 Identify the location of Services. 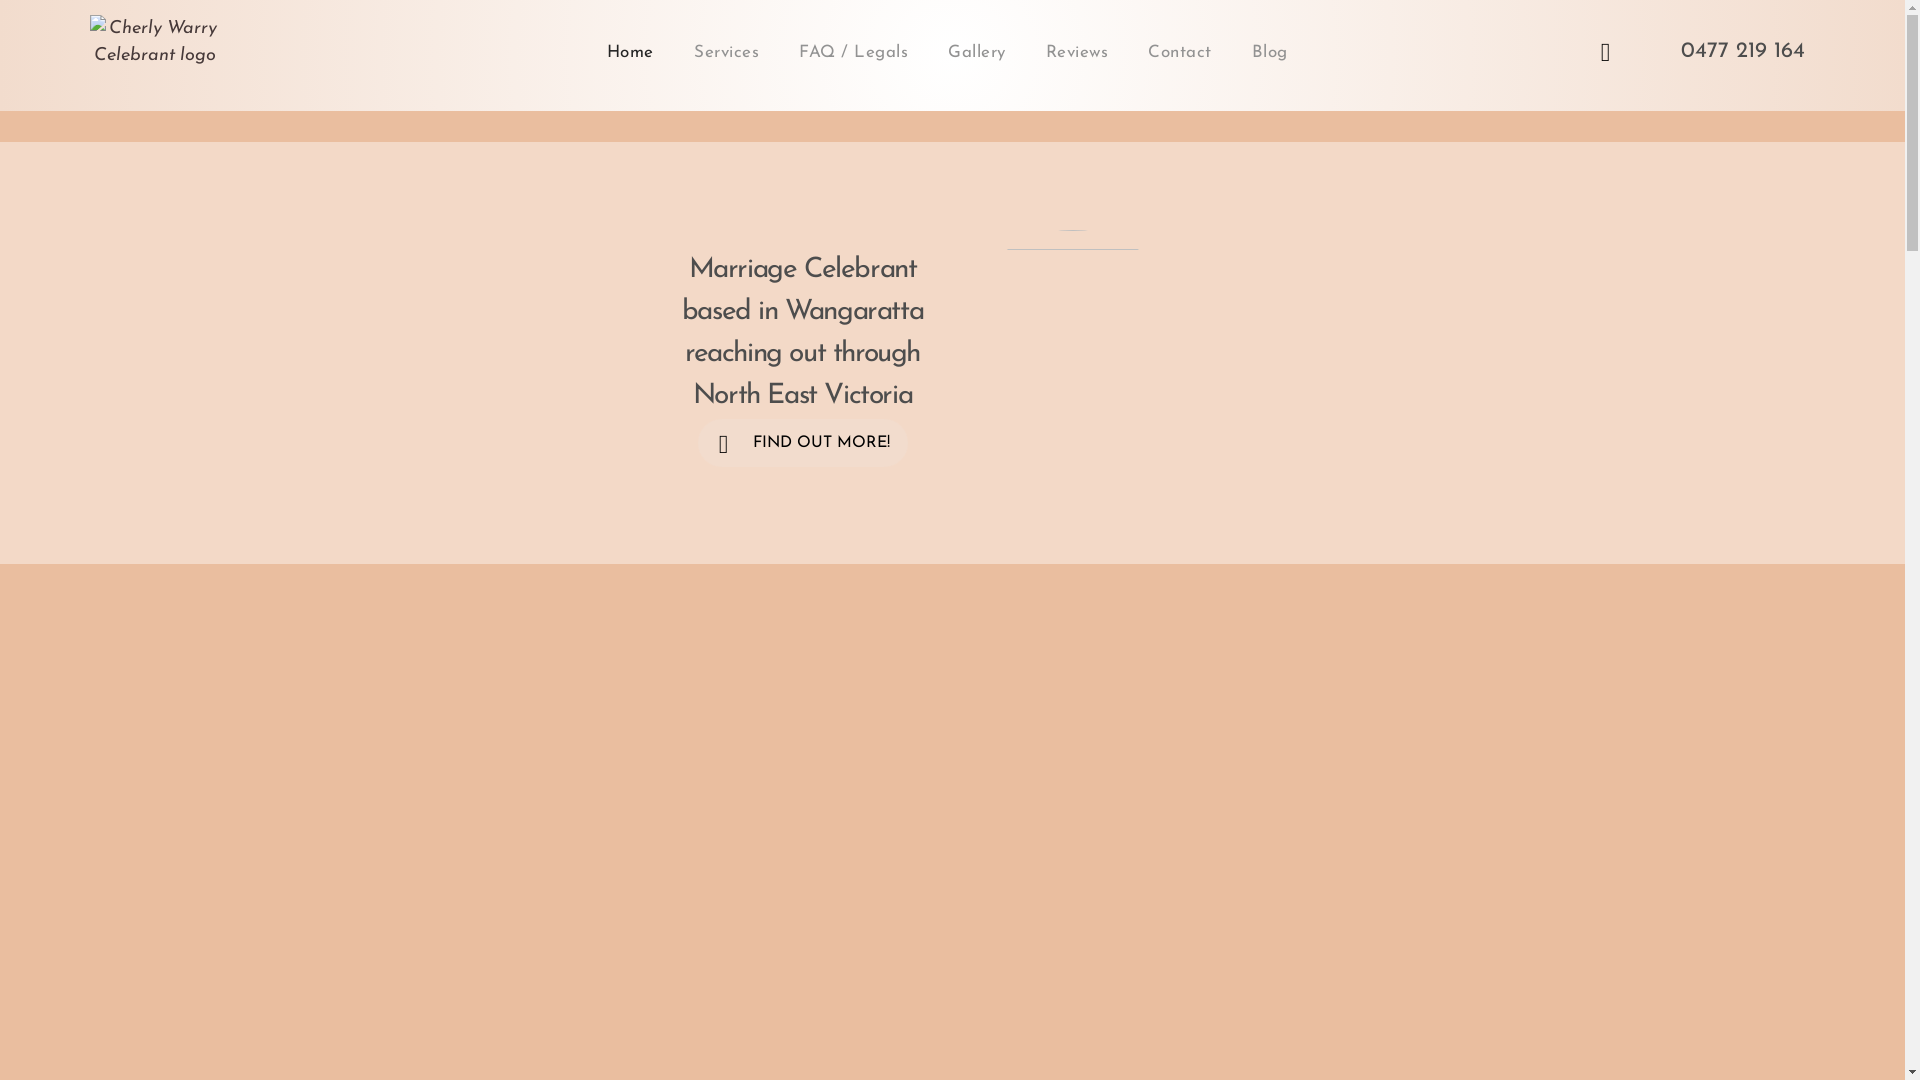
(726, 52).